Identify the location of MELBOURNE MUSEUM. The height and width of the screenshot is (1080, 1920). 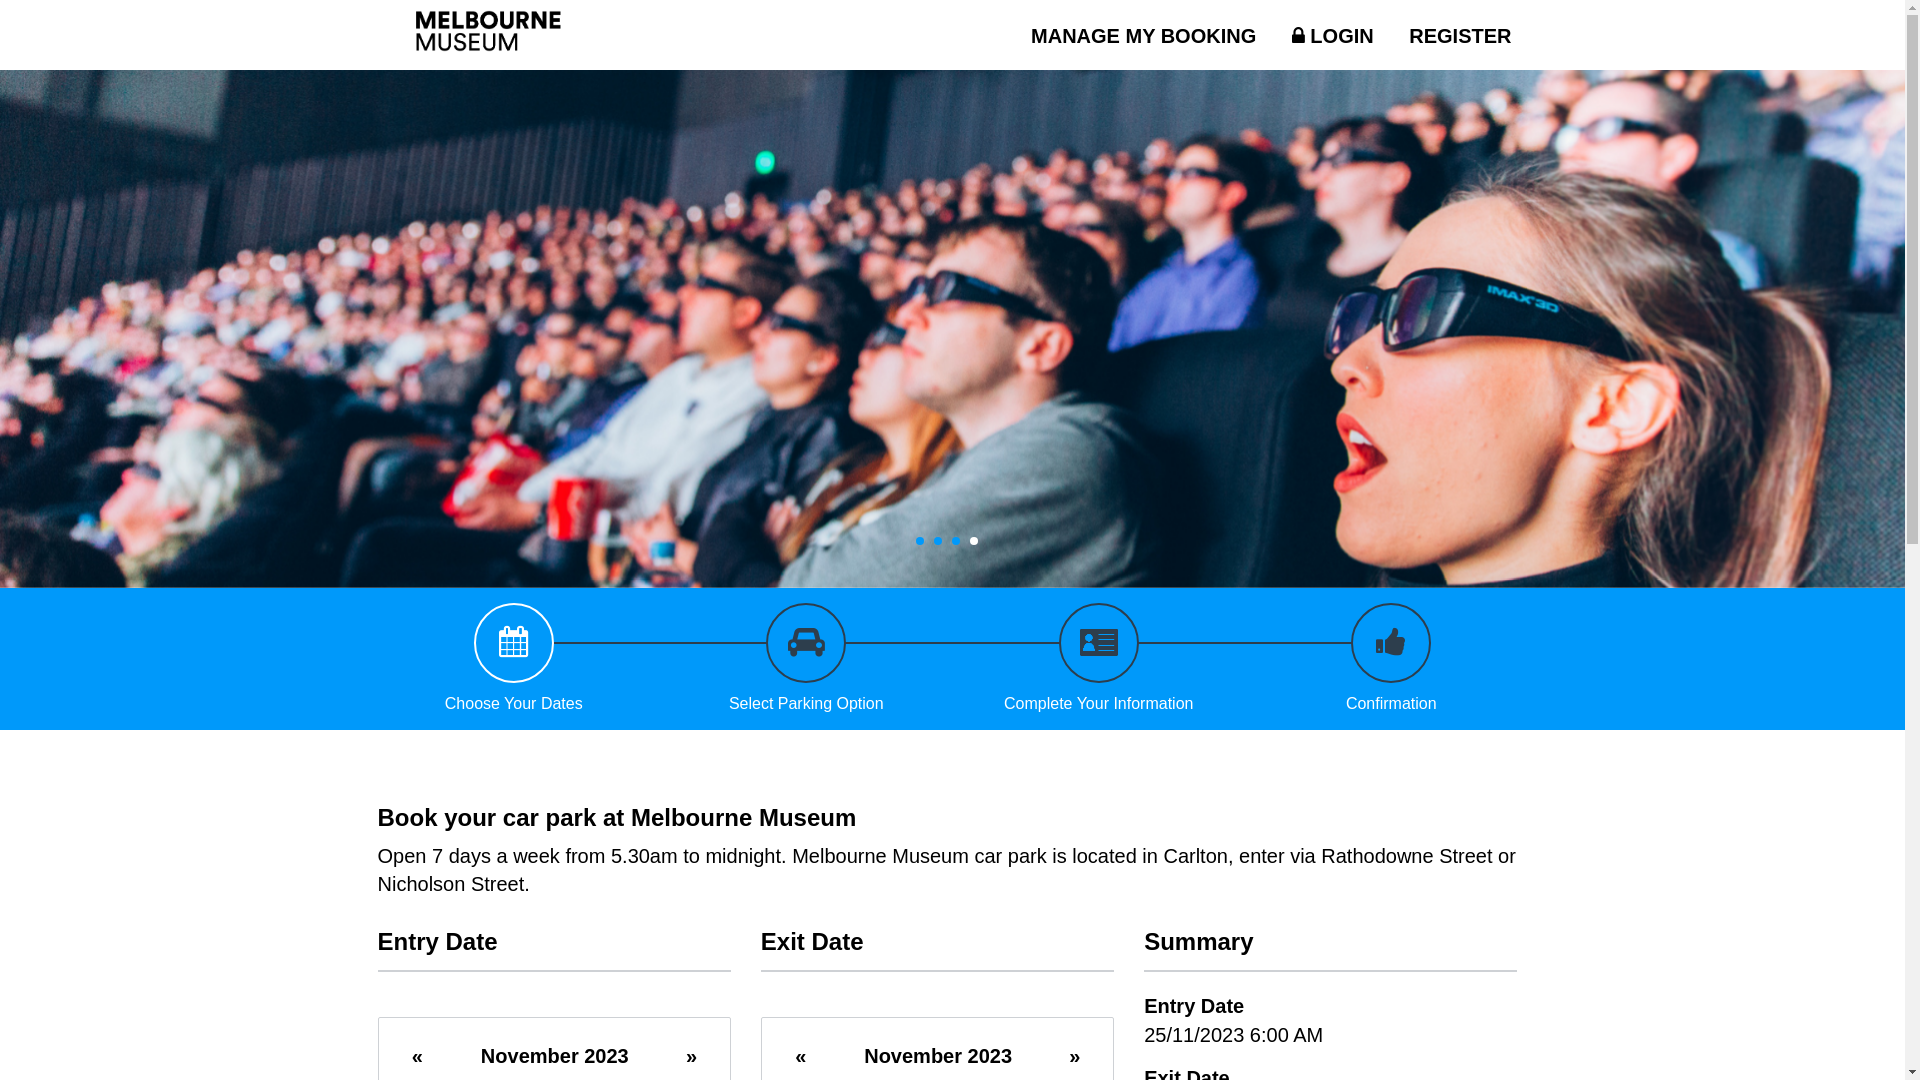
(466, 35).